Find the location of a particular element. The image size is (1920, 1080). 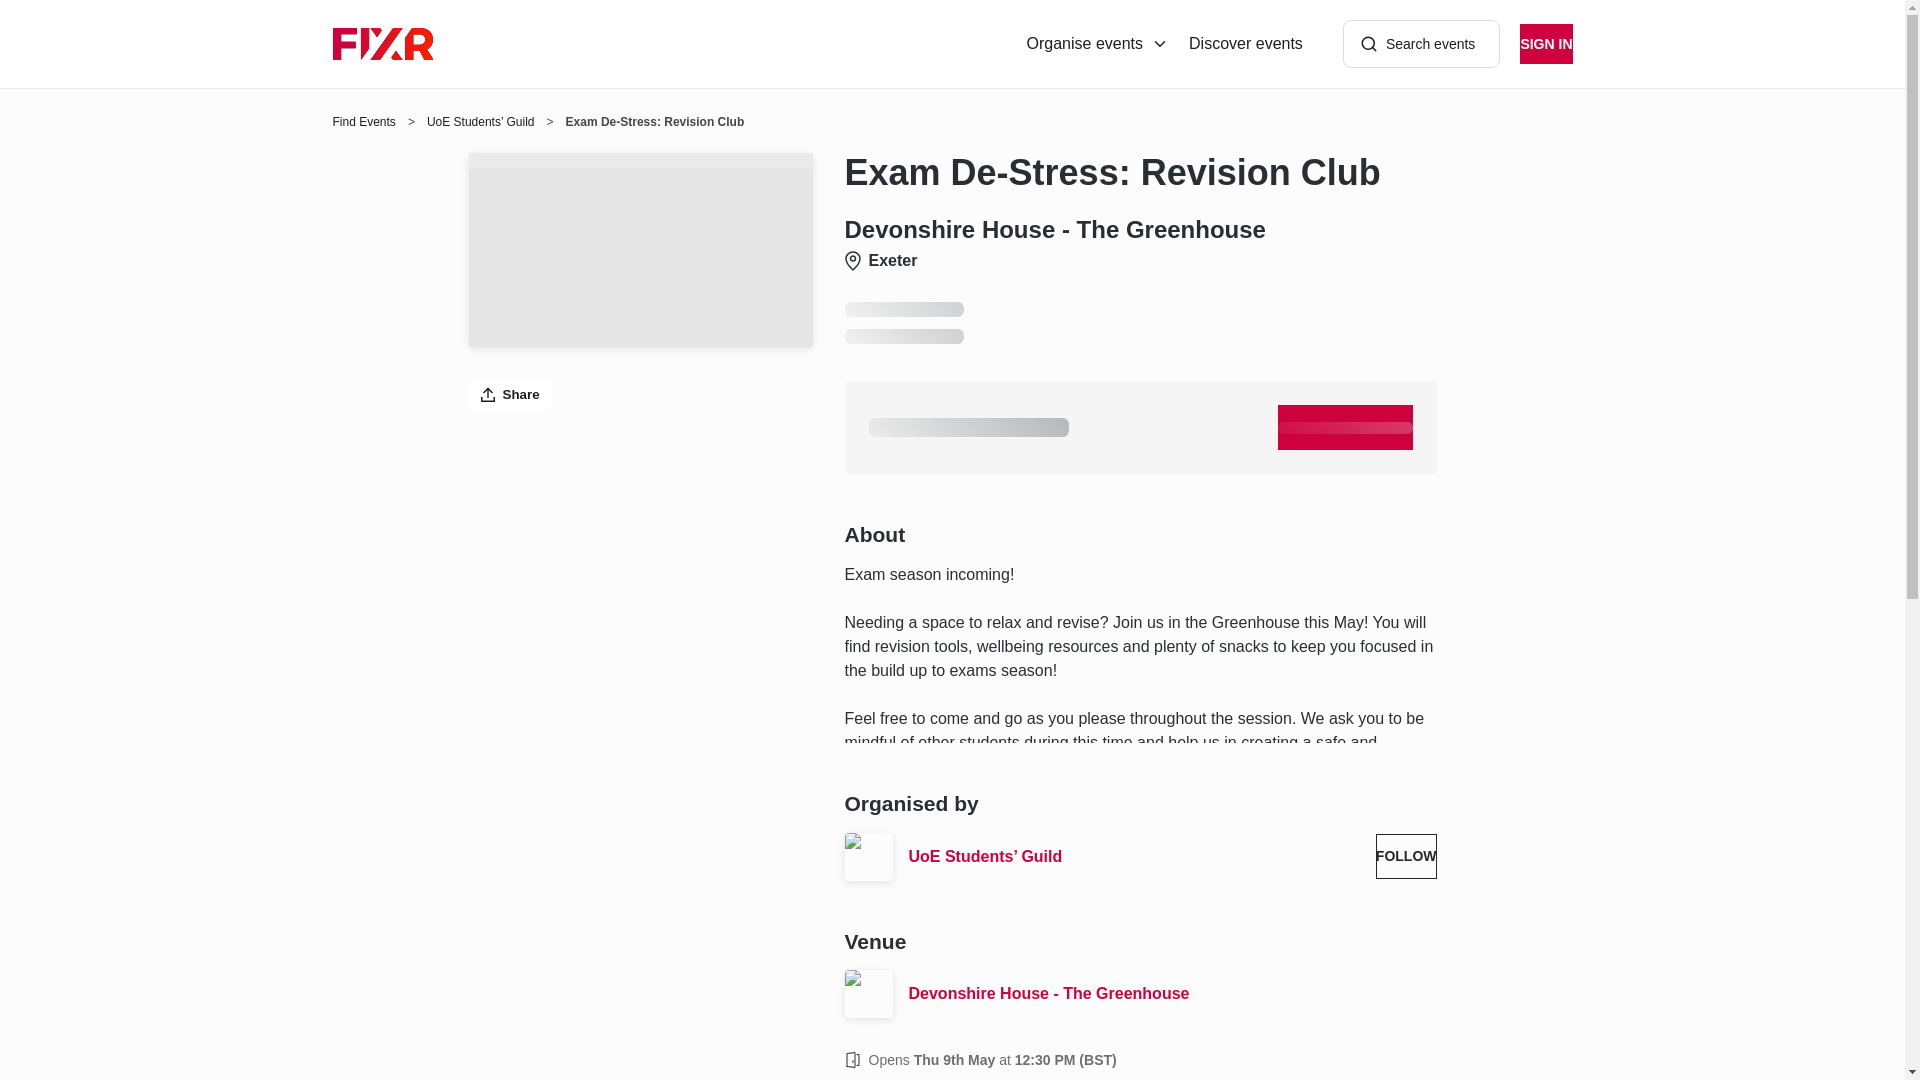

Share is located at coordinates (510, 394).